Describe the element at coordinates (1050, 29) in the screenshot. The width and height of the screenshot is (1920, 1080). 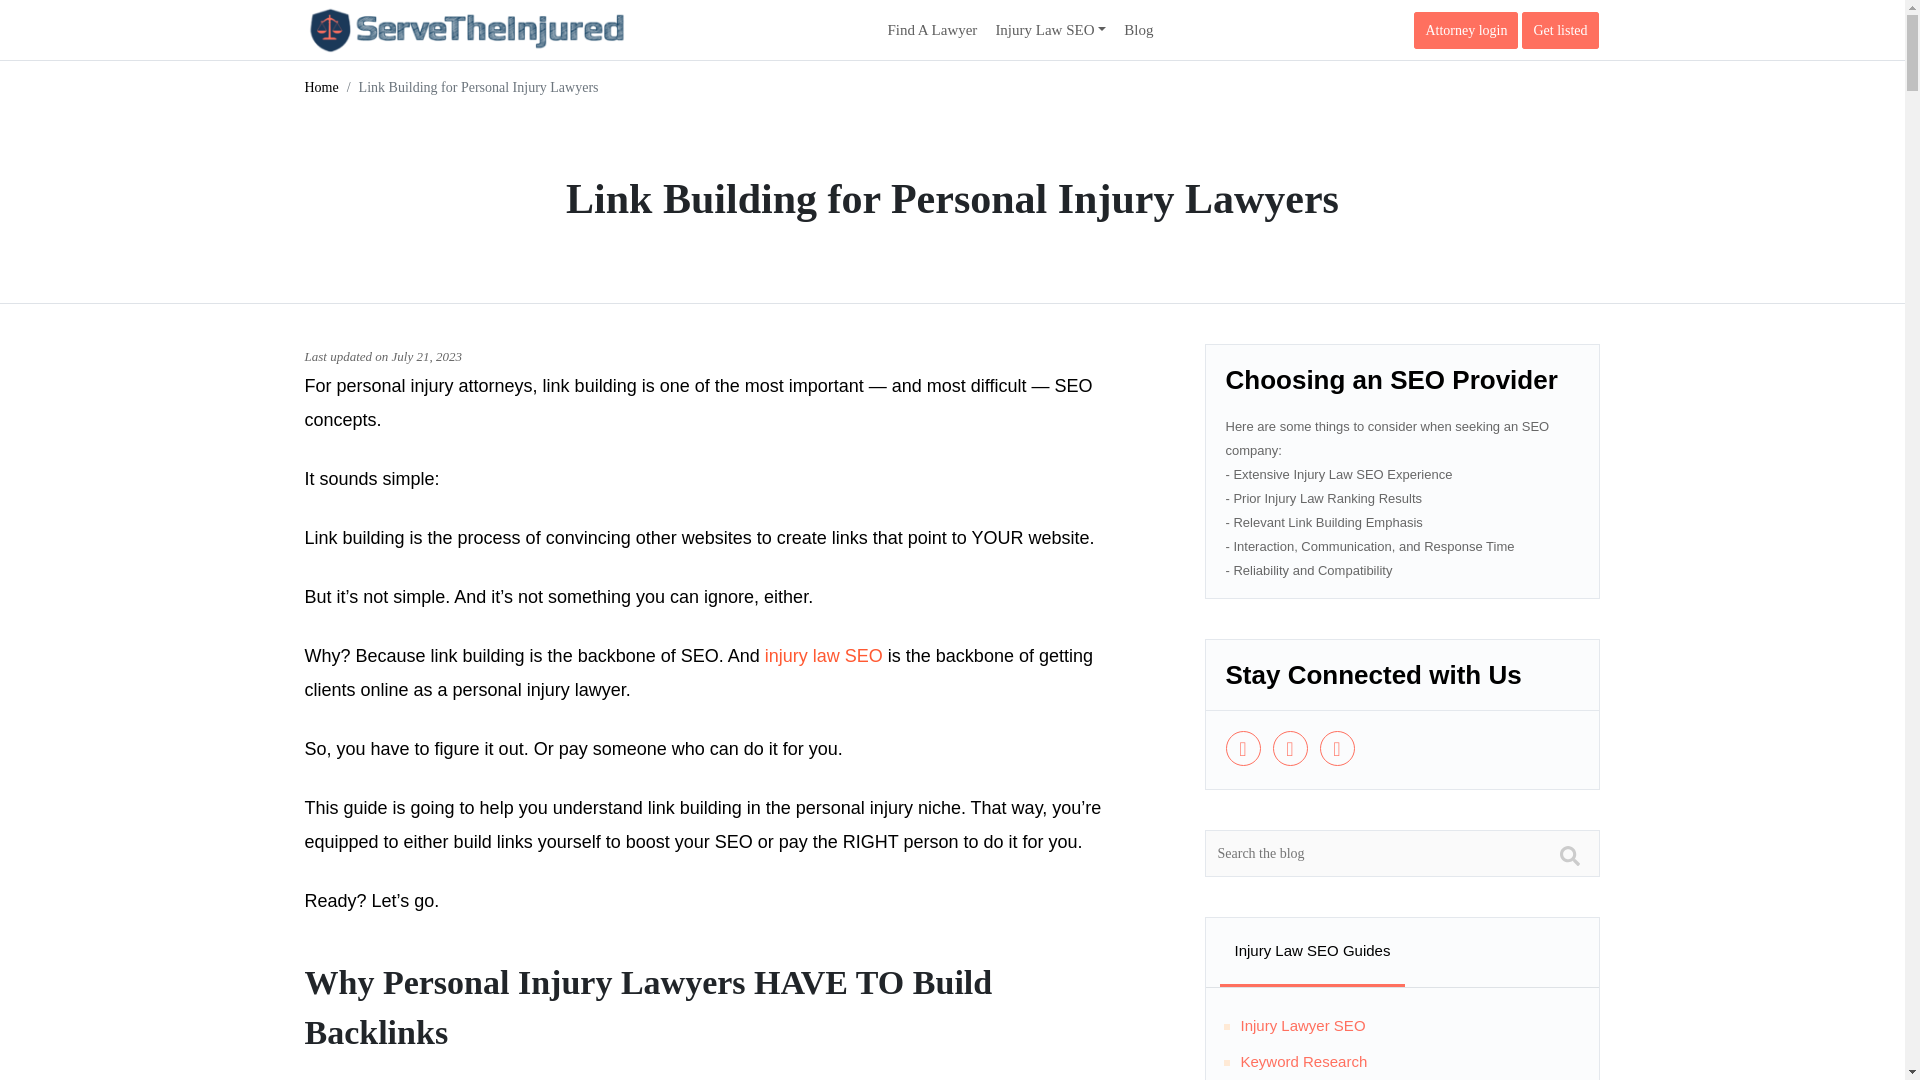
I see `Injury Law SEO` at that location.